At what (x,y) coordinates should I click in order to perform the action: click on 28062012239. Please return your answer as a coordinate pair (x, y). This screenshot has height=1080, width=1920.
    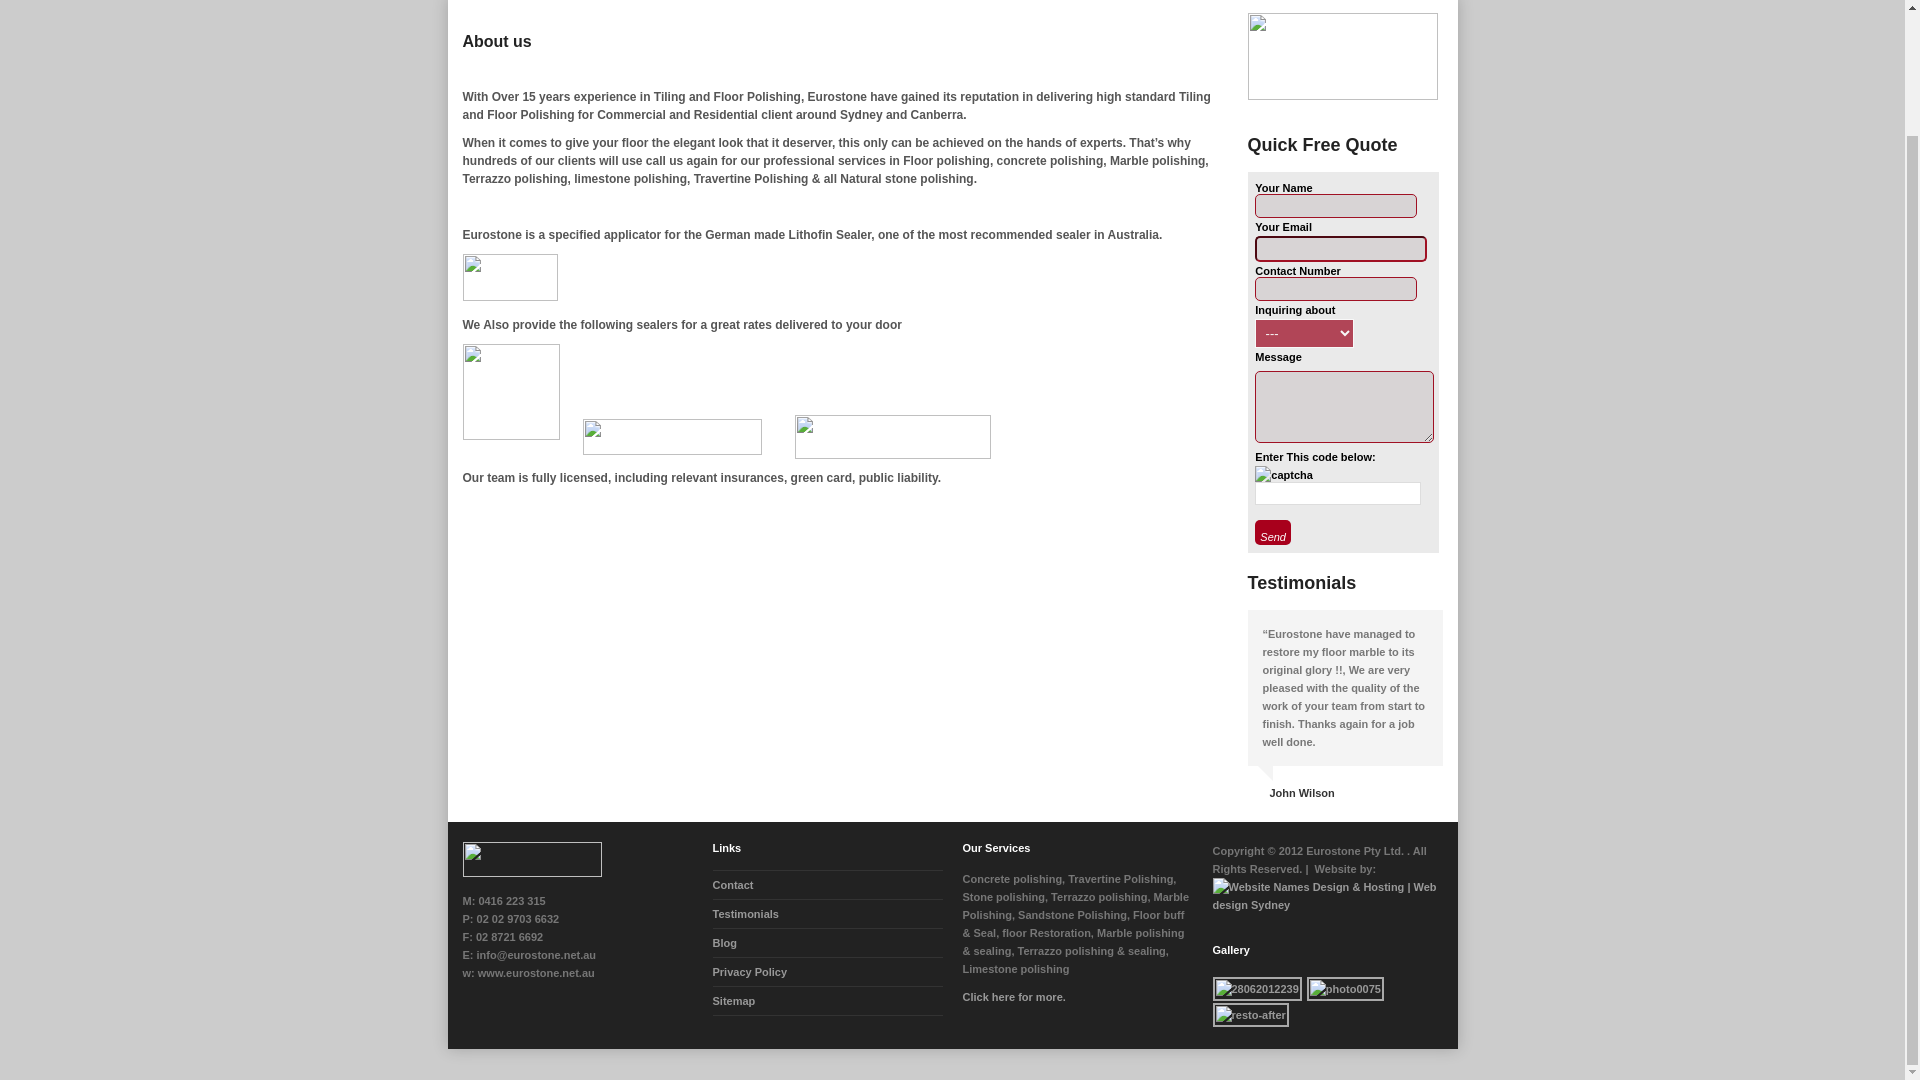
    Looking at the image, I should click on (1256, 989).